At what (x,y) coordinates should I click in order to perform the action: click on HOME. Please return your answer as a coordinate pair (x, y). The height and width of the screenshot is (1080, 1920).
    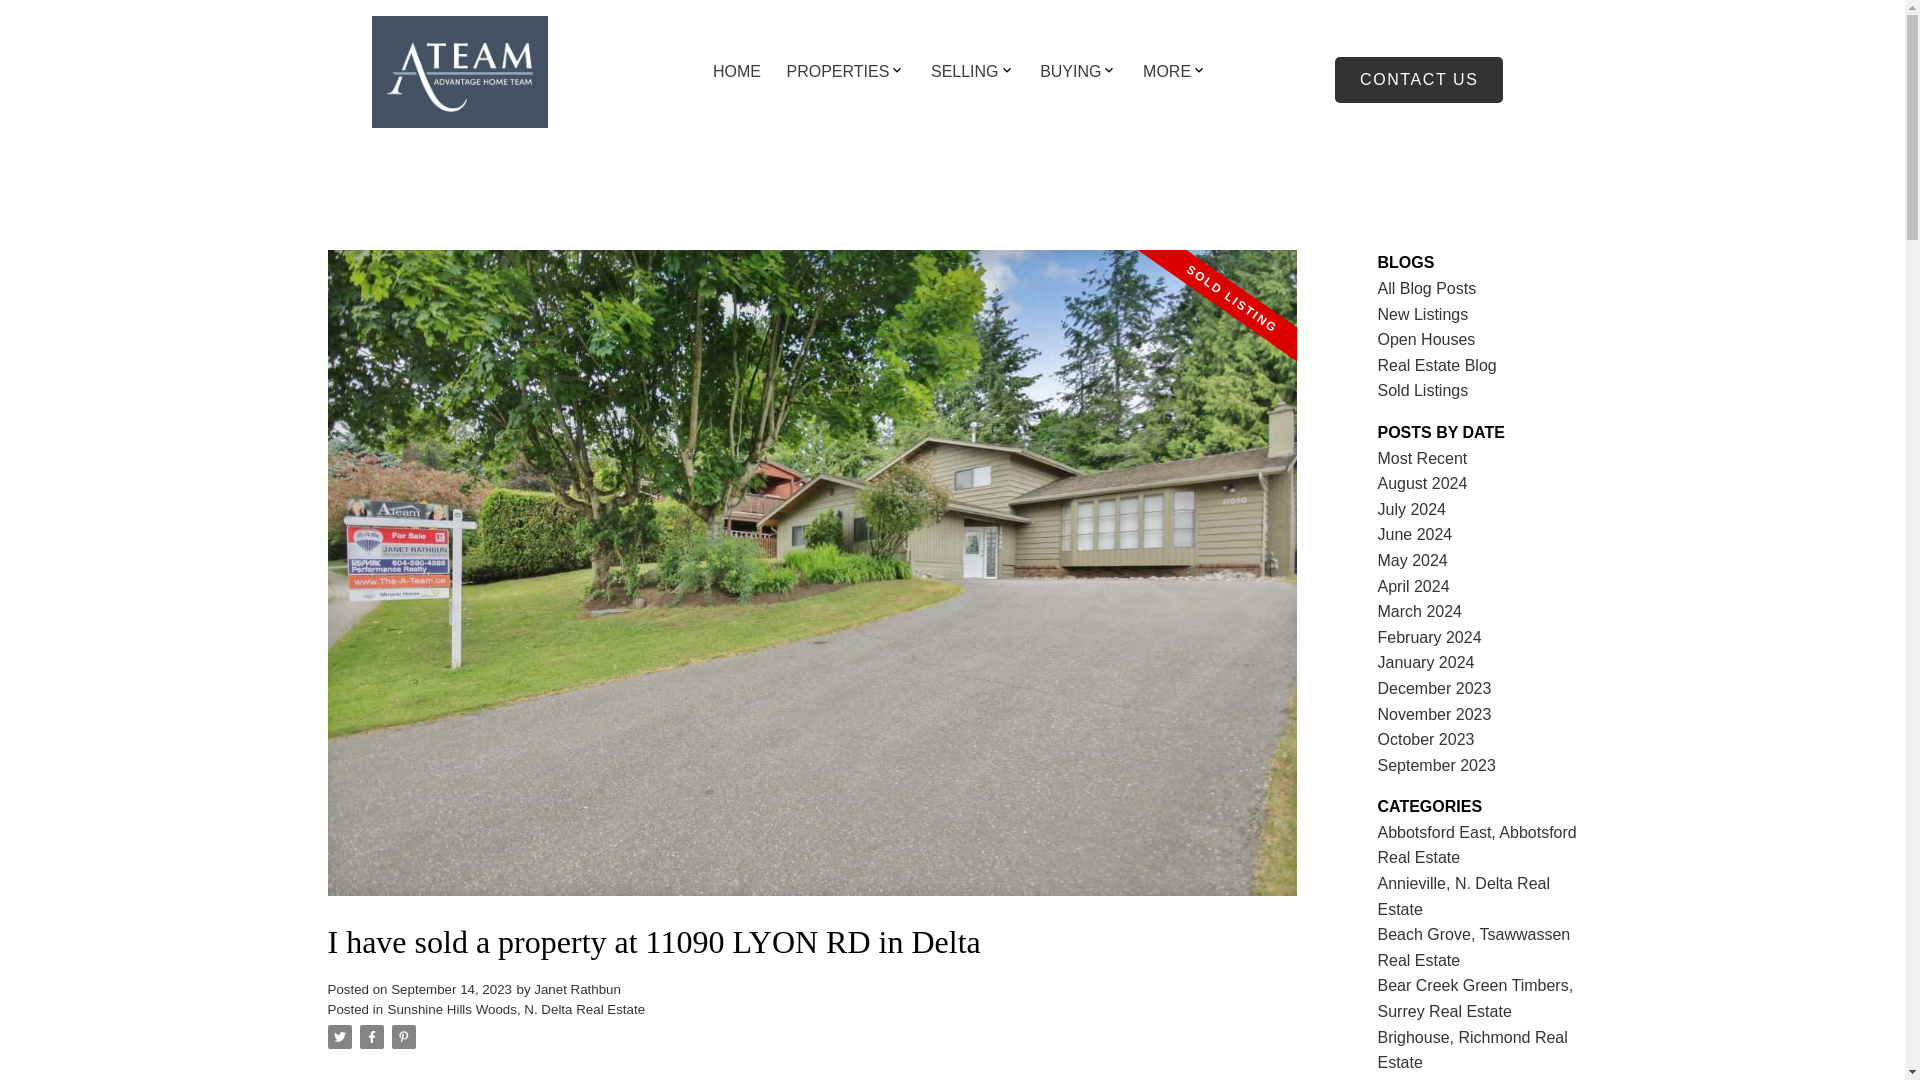
    Looking at the image, I should click on (736, 72).